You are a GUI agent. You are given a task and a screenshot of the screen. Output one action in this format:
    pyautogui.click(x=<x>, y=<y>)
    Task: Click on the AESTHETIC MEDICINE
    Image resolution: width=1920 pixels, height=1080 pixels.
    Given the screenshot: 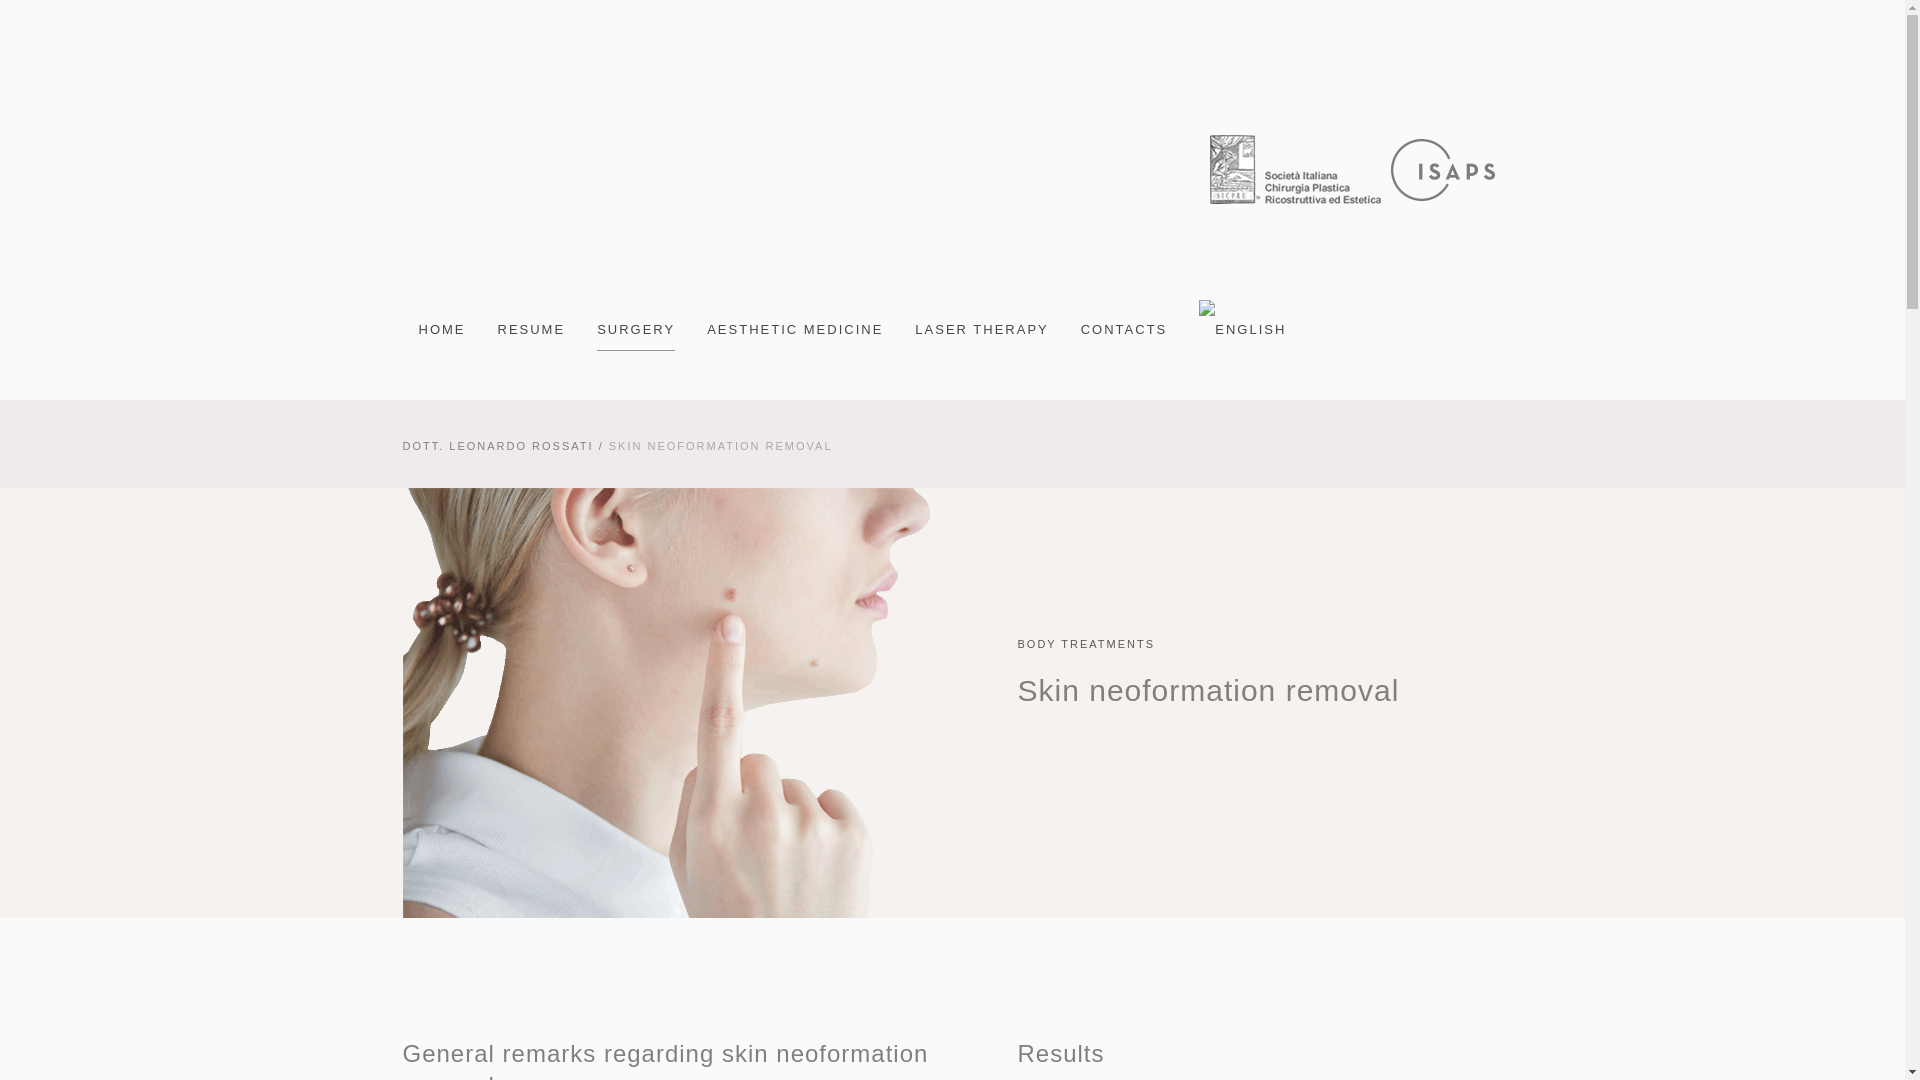 What is the action you would take?
    pyautogui.click(x=794, y=330)
    